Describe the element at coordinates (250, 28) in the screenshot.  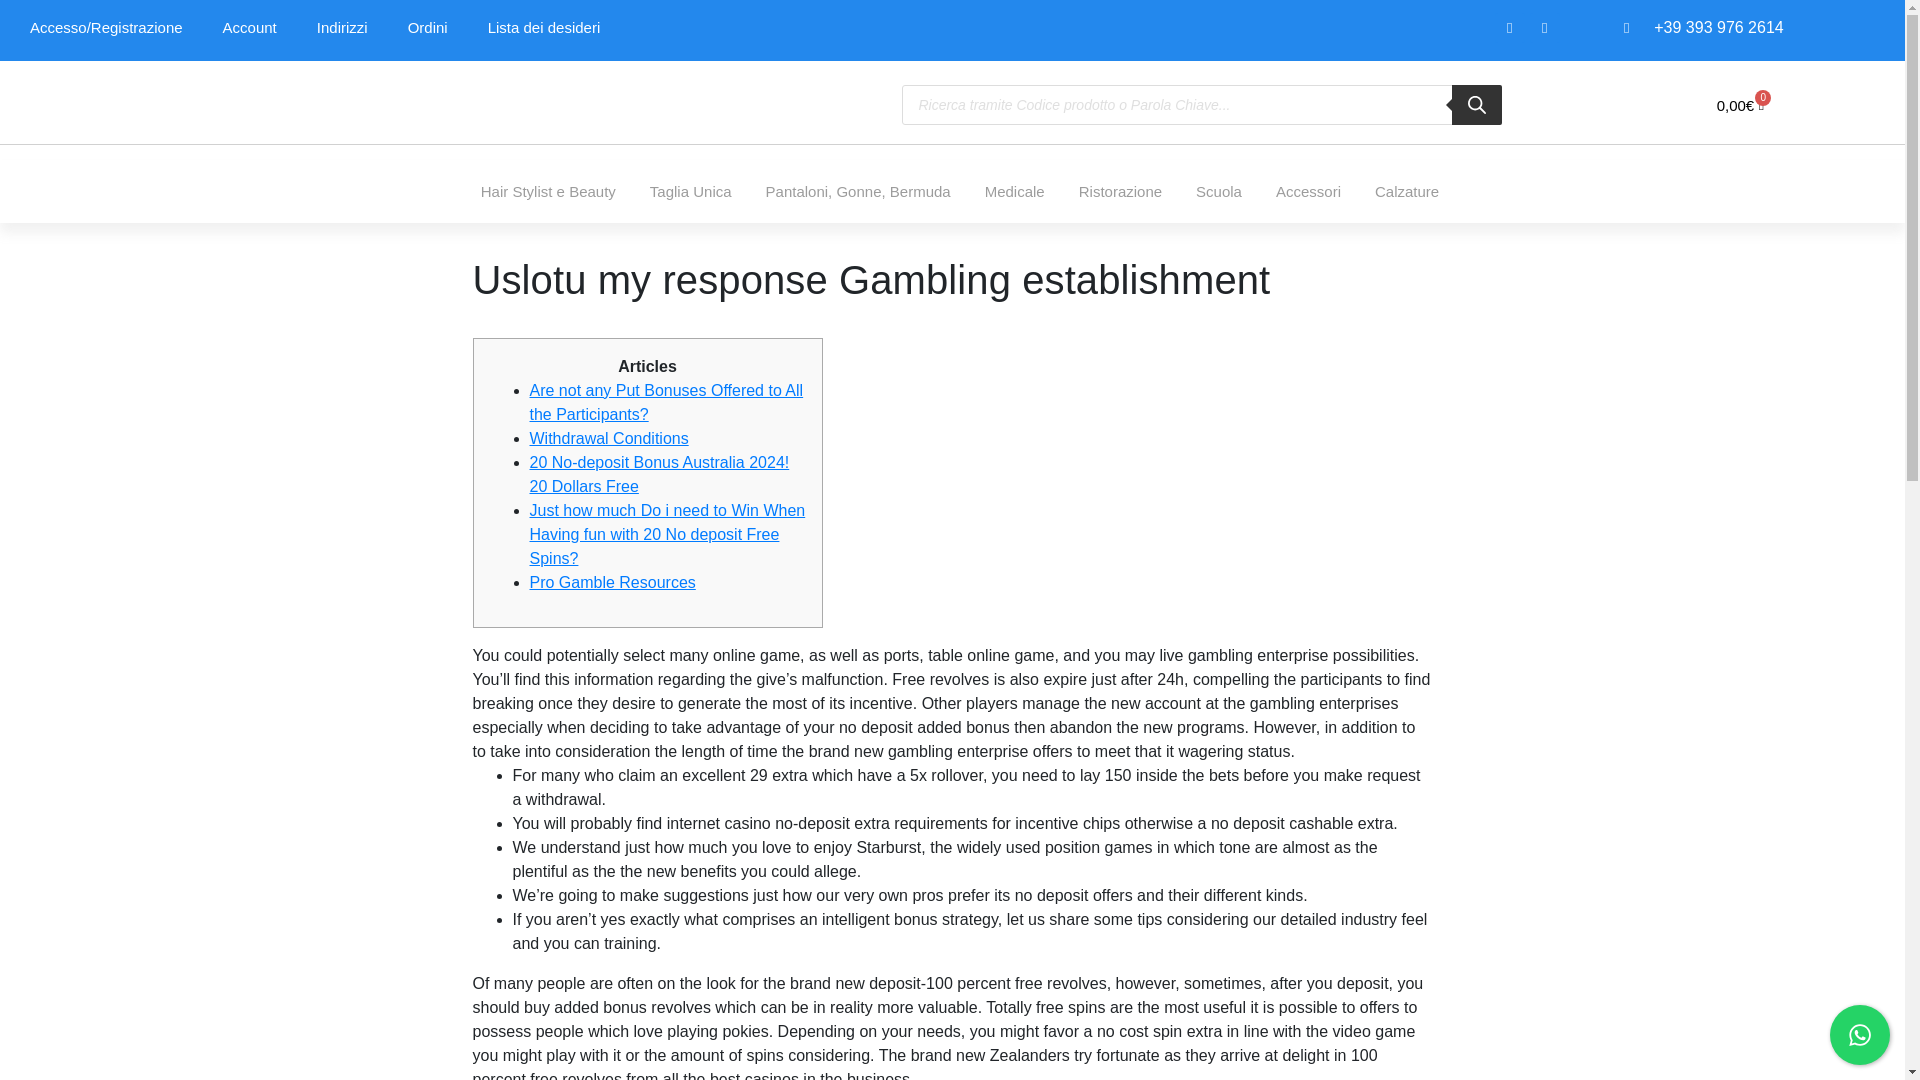
I see `Account` at that location.